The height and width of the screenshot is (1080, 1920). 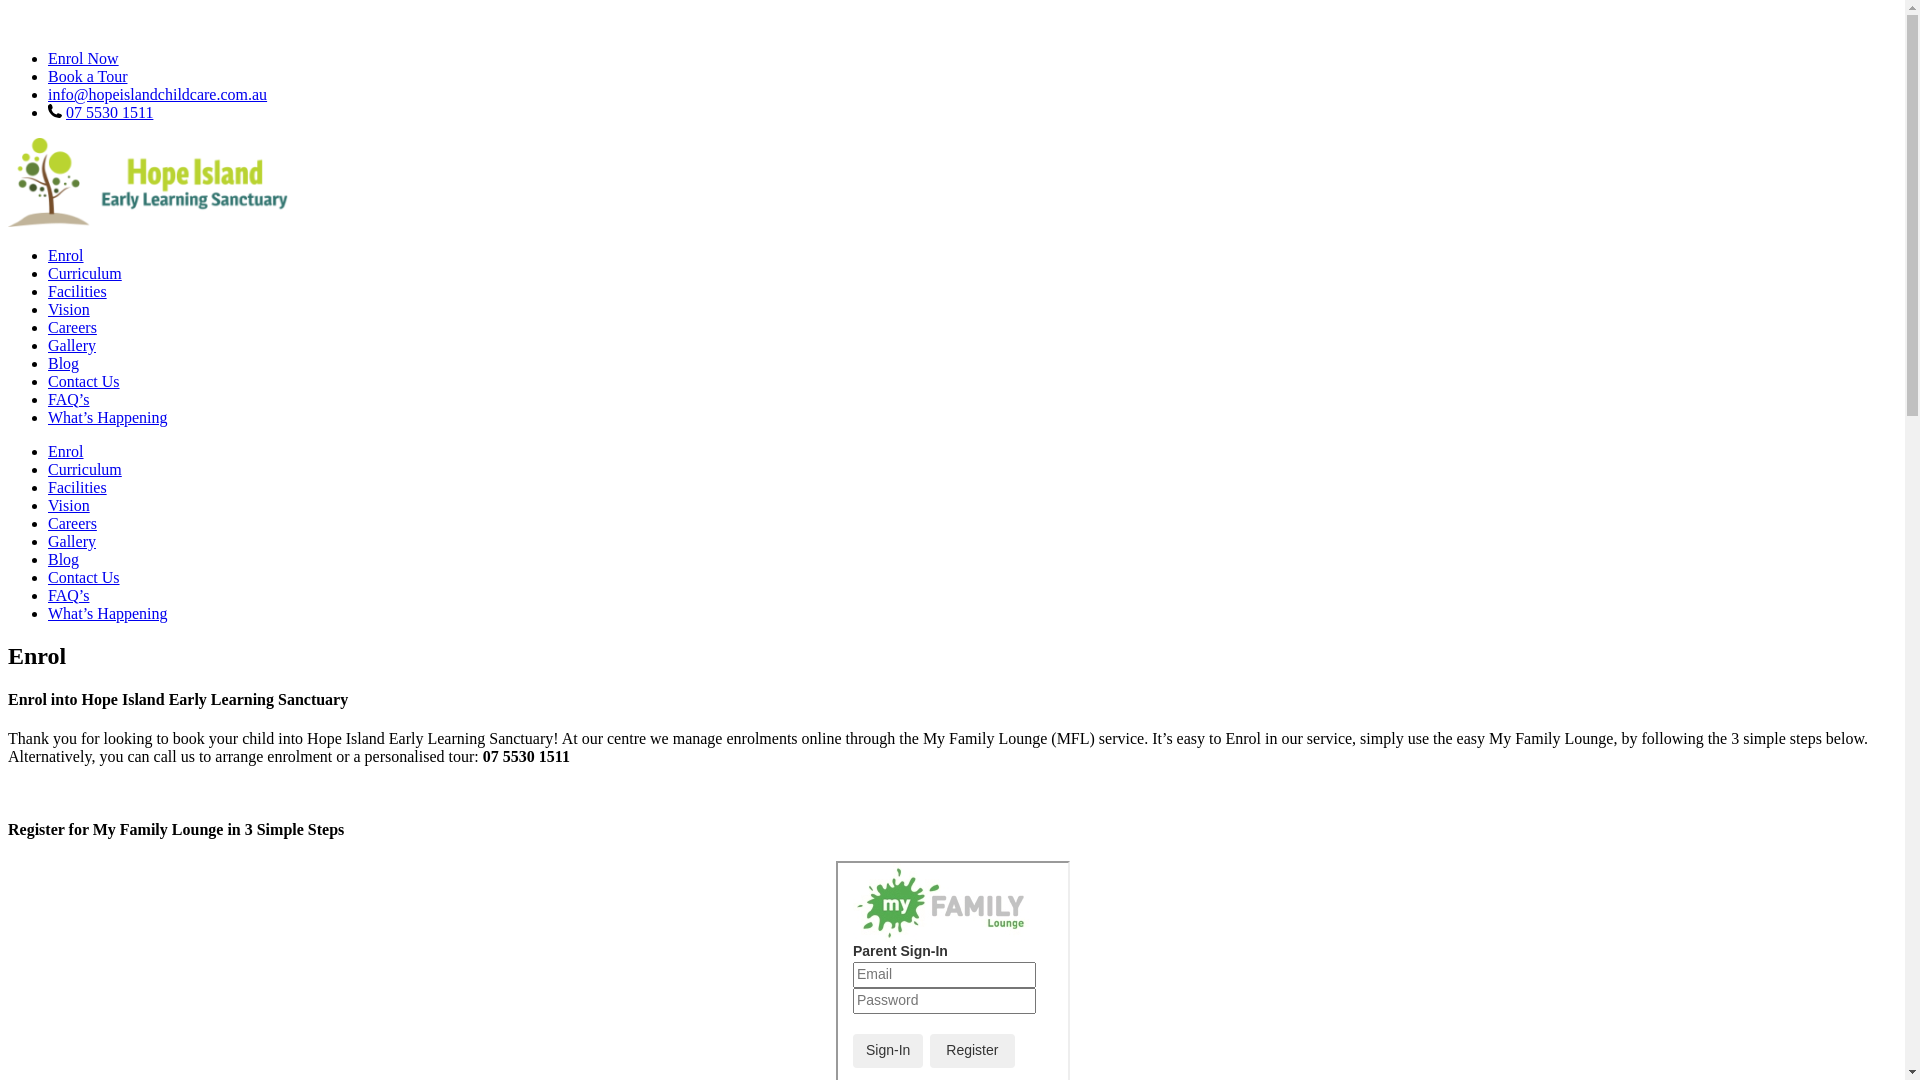 What do you see at coordinates (72, 524) in the screenshot?
I see `Careers` at bounding box center [72, 524].